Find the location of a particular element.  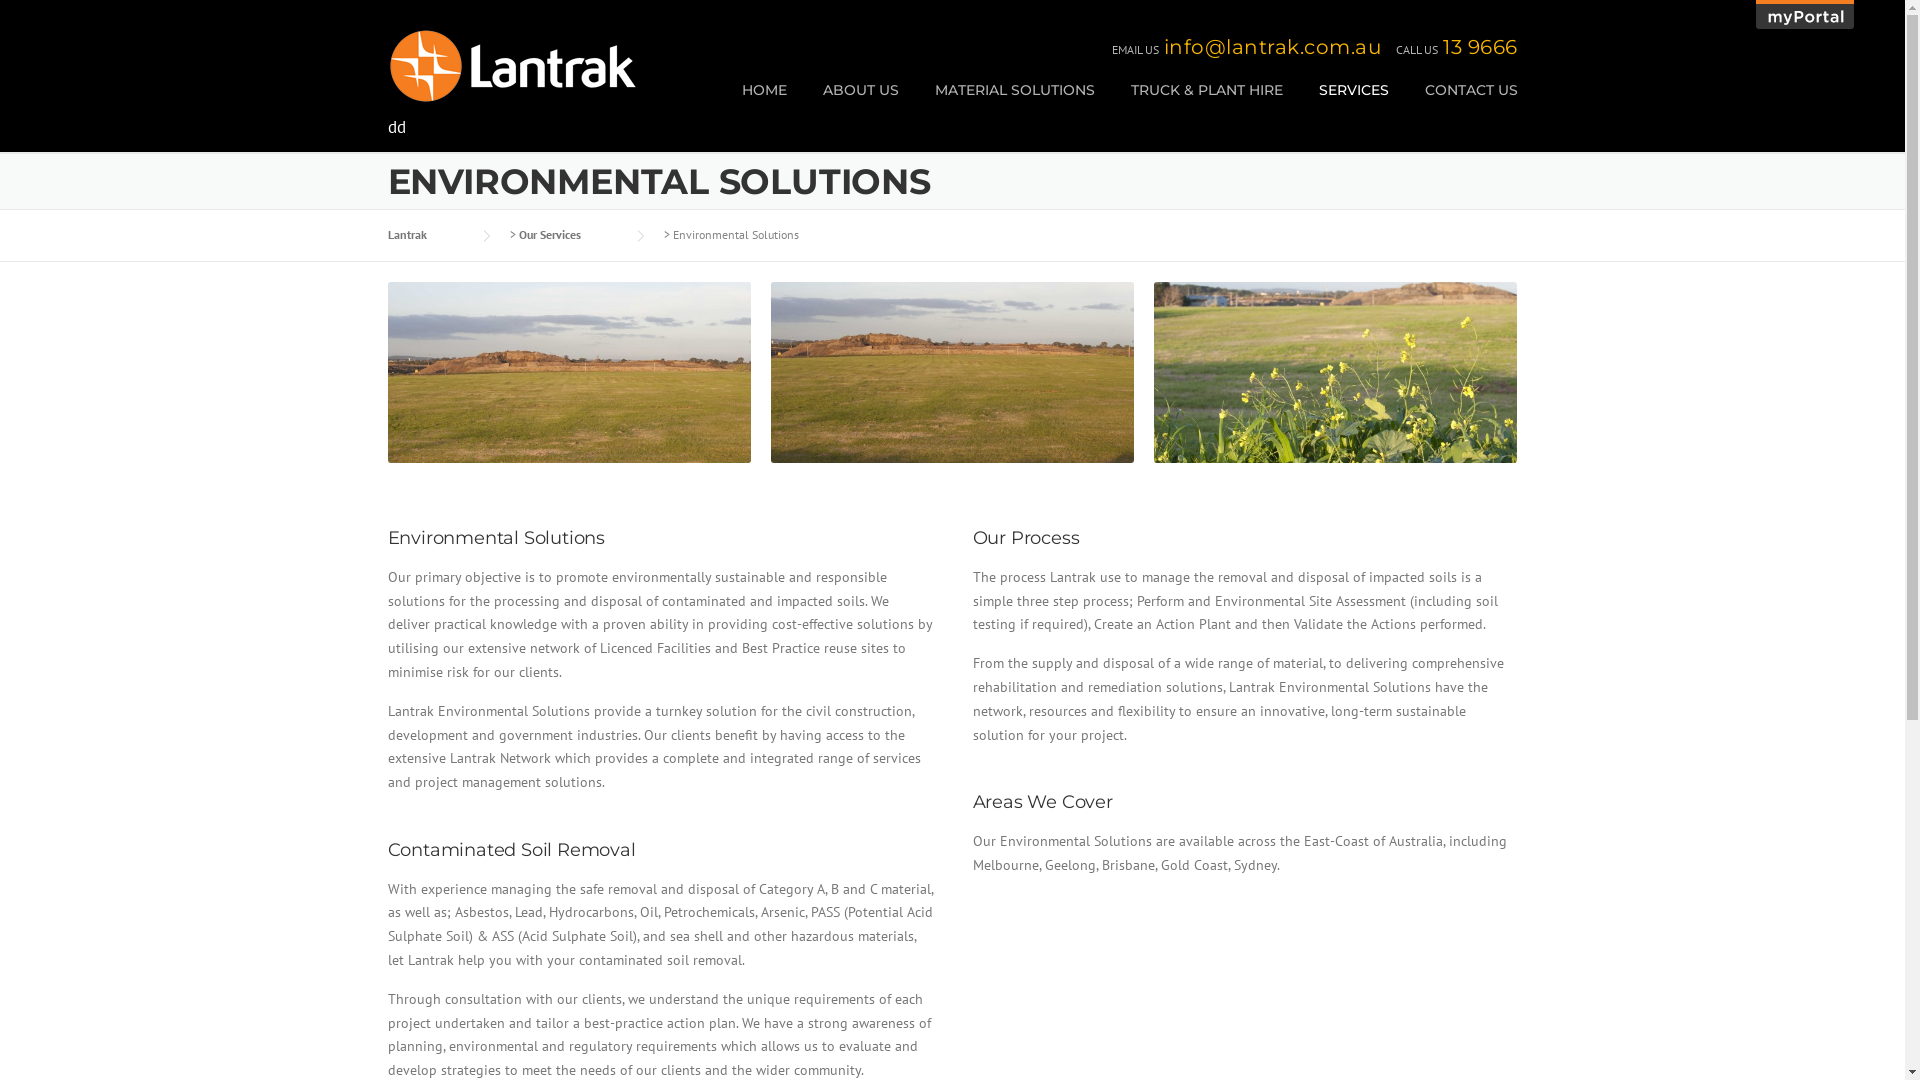

HOME is located at coordinates (764, 106).